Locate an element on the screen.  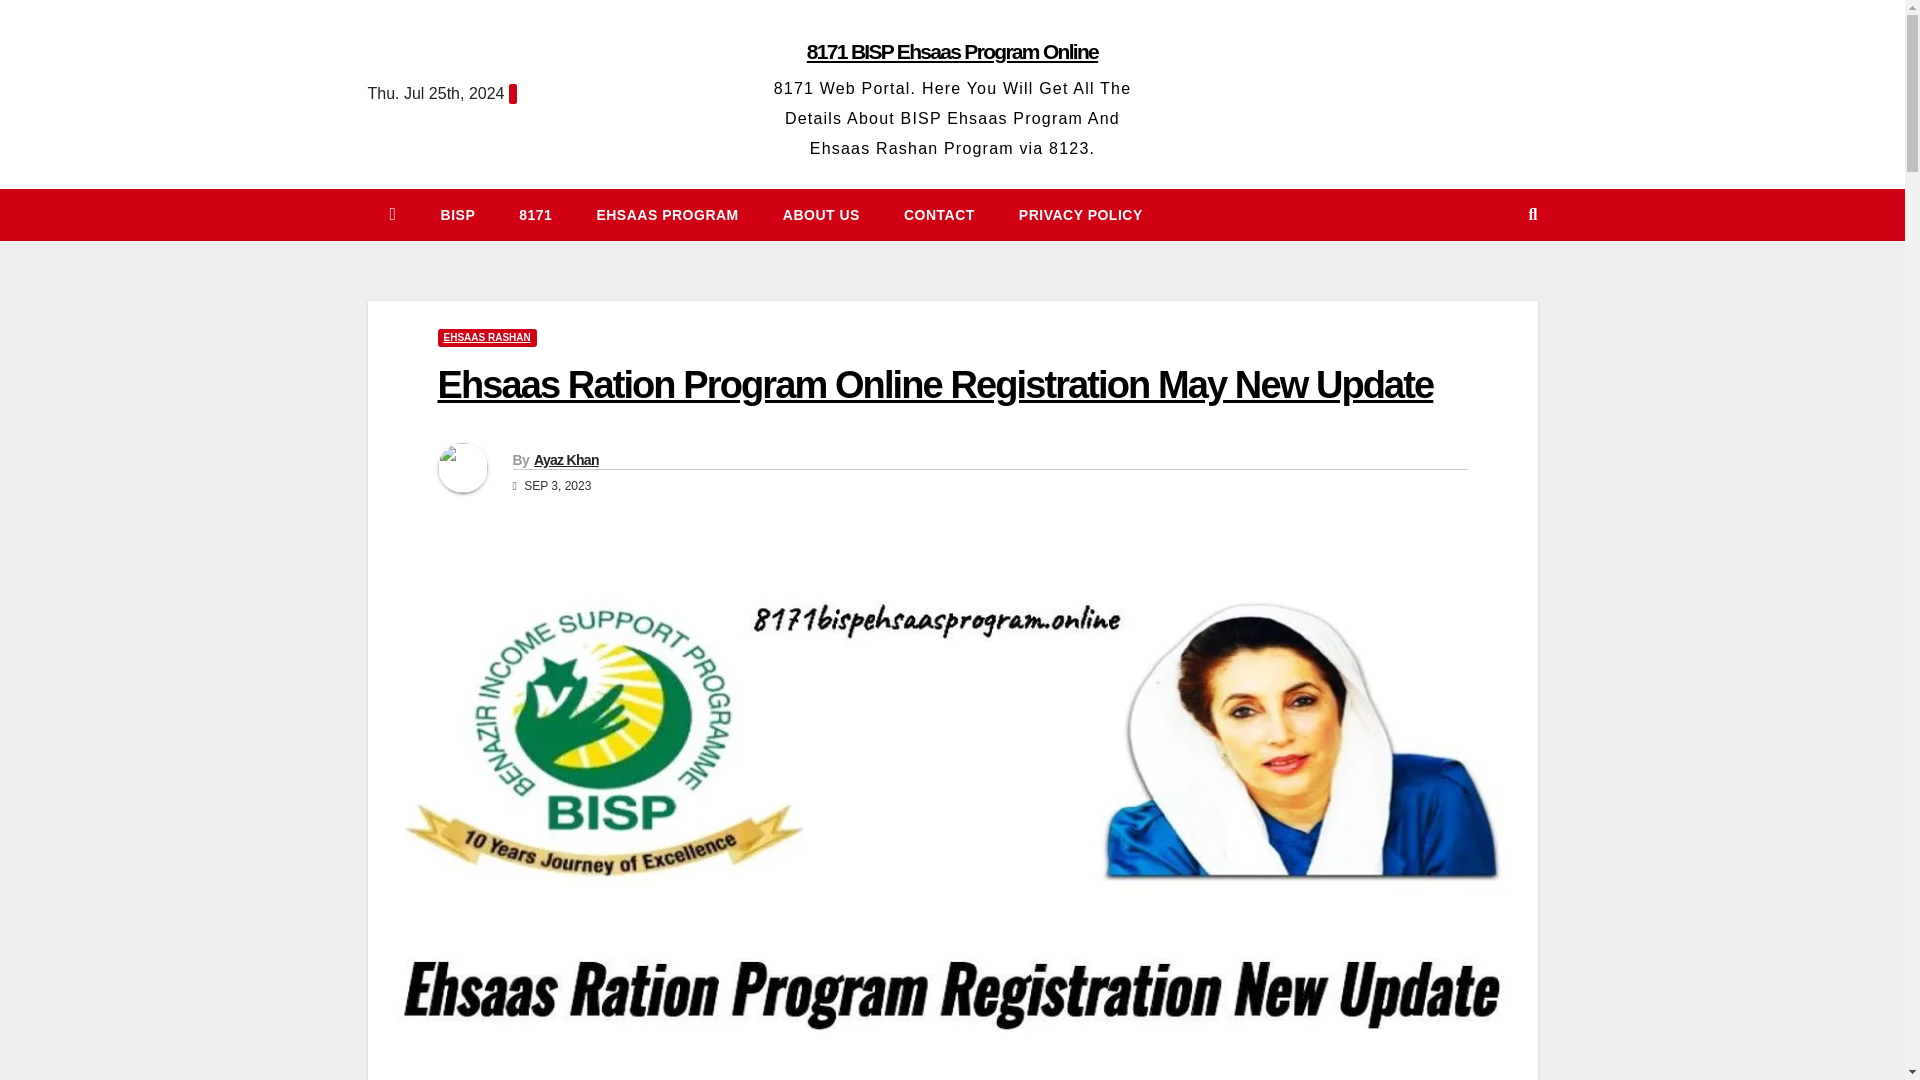
About Us is located at coordinates (820, 214).